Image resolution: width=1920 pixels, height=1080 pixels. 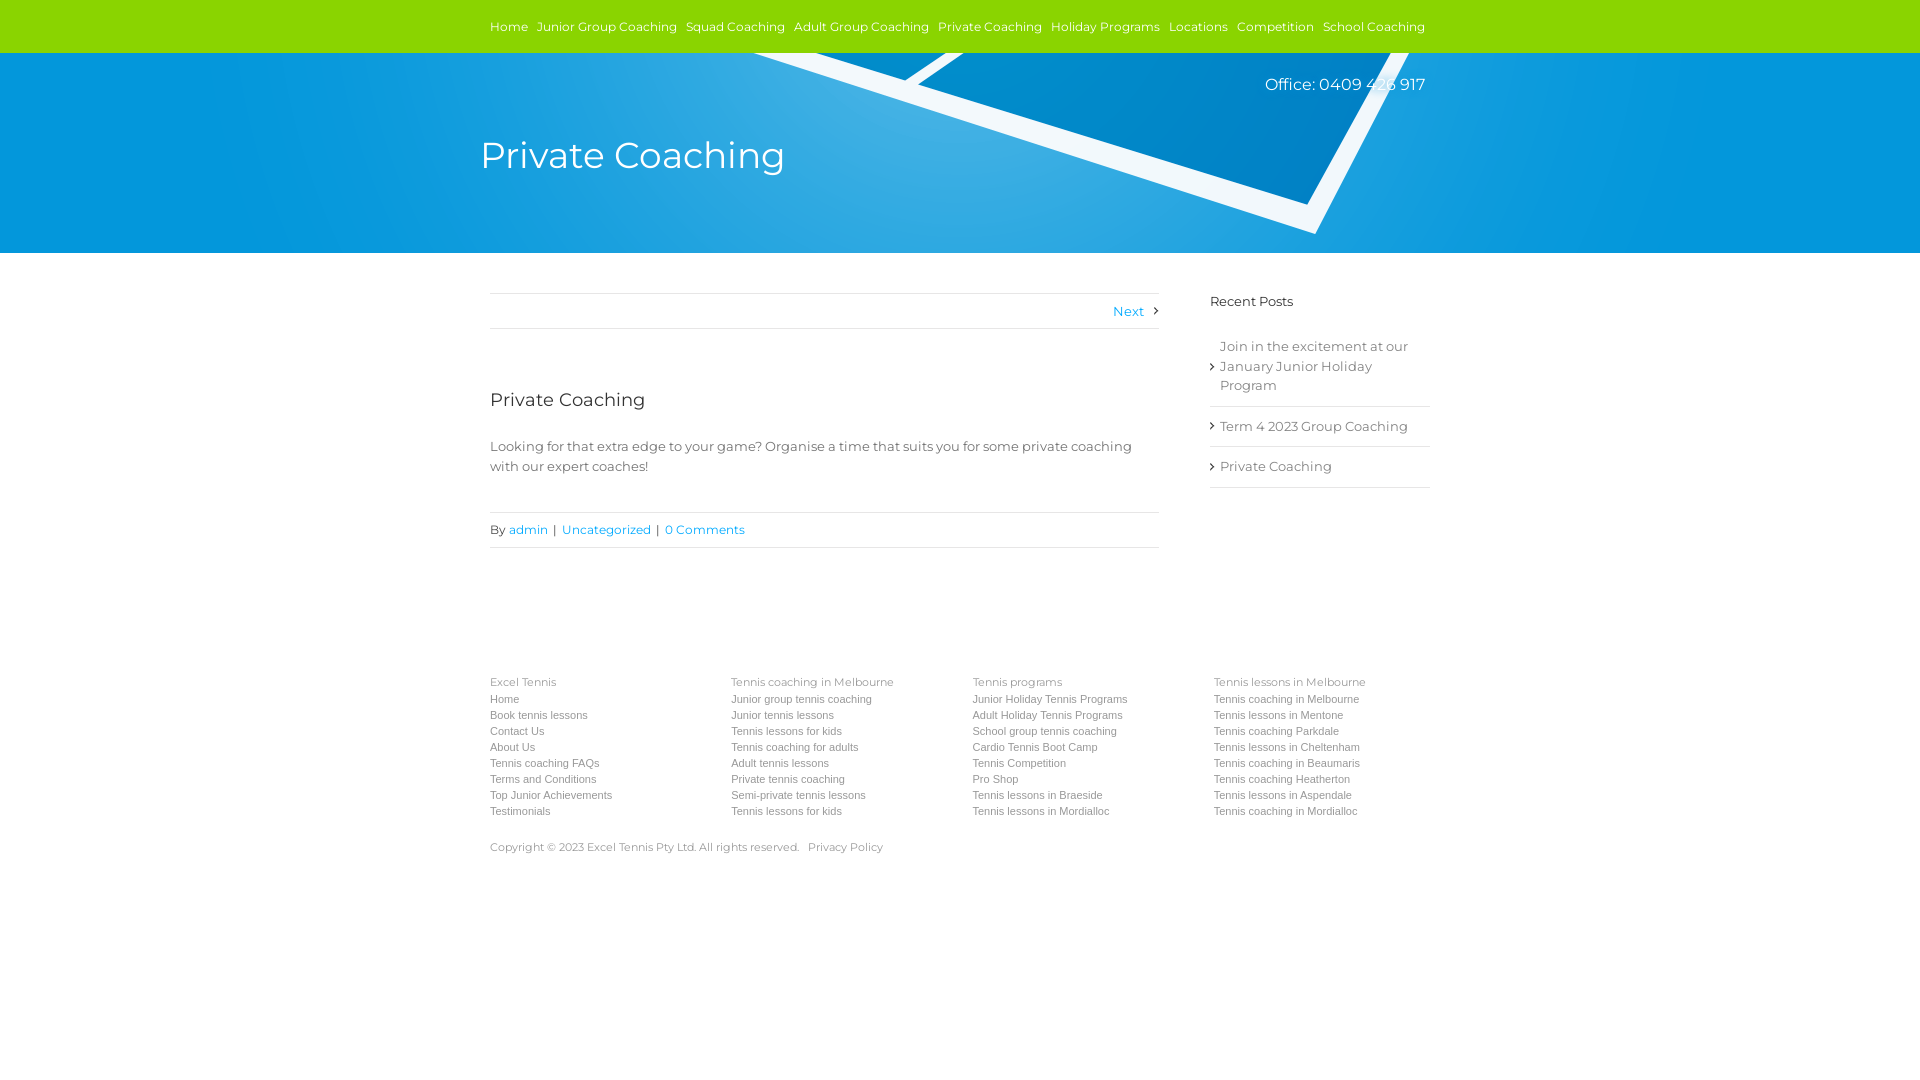 What do you see at coordinates (862, 26) in the screenshot?
I see `Adult Group Coaching` at bounding box center [862, 26].